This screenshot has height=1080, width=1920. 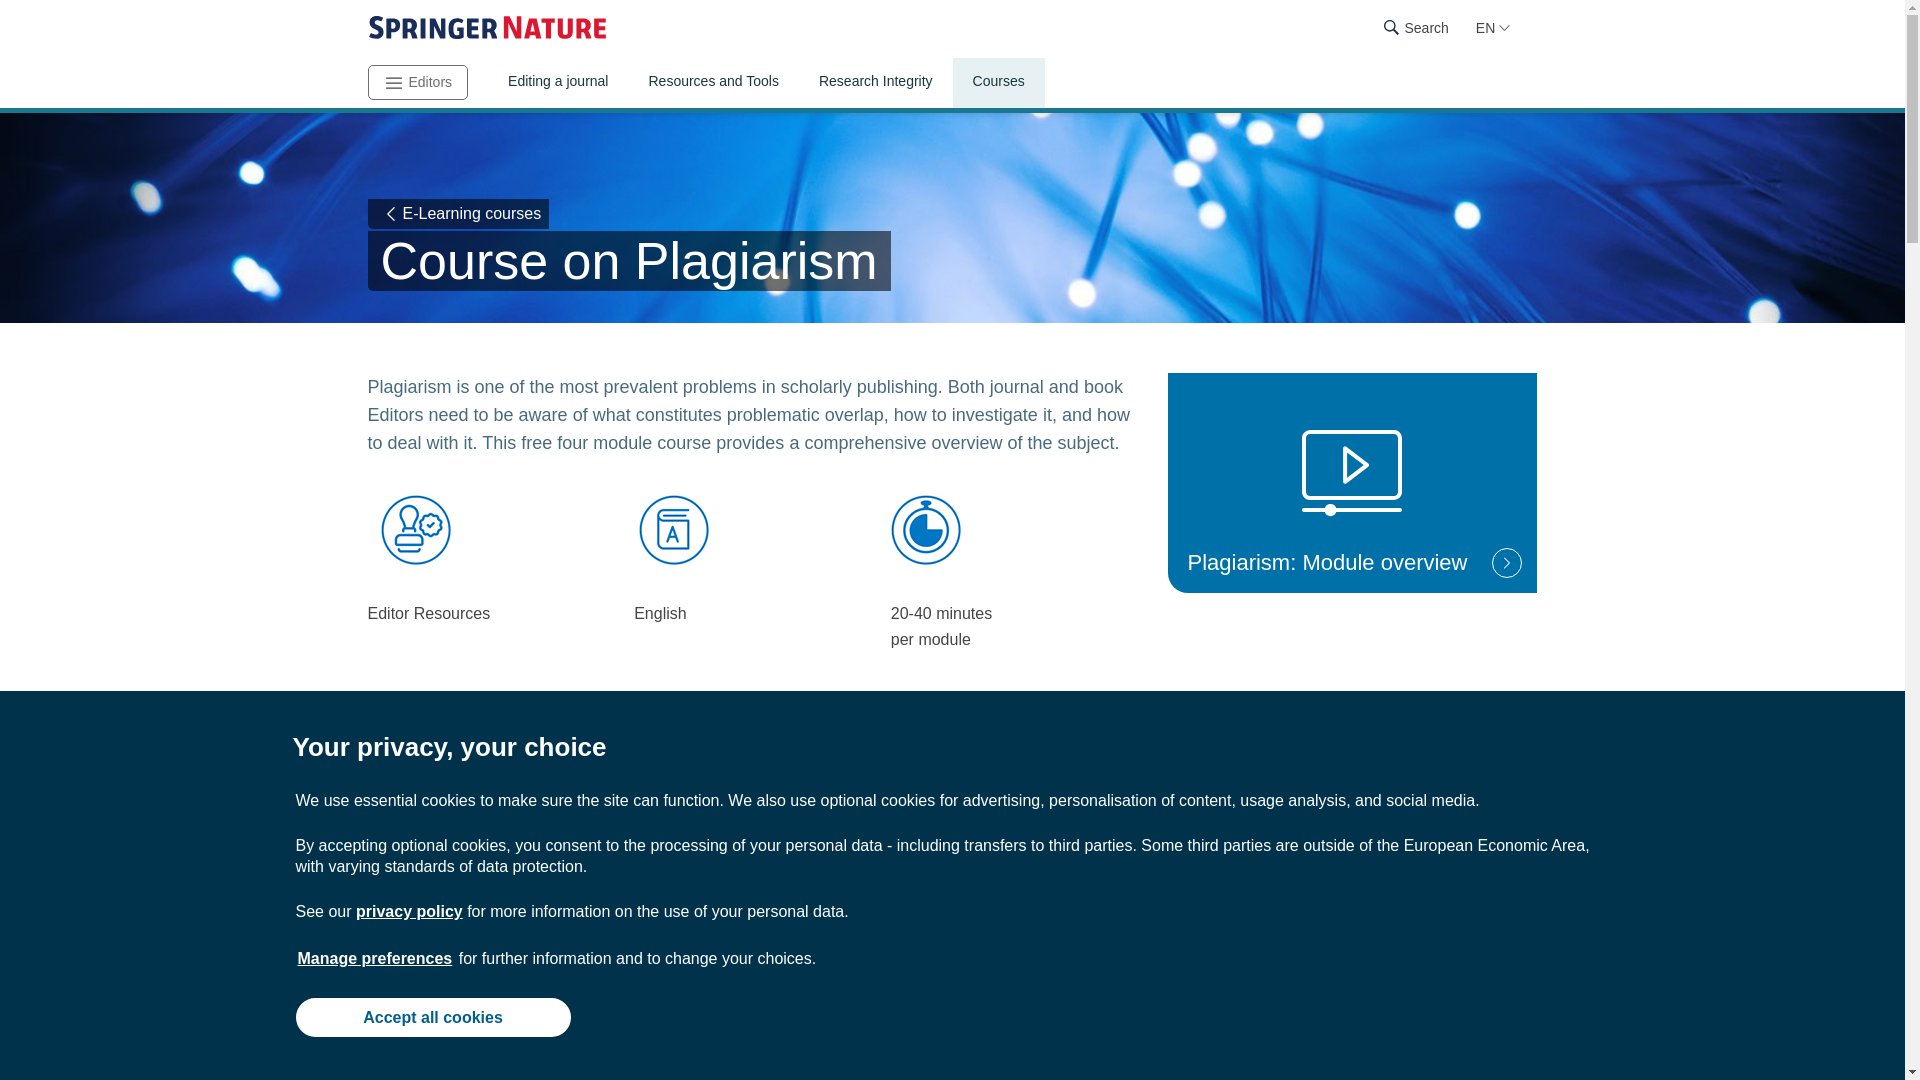 I want to click on time, so click(x=926, y=529).